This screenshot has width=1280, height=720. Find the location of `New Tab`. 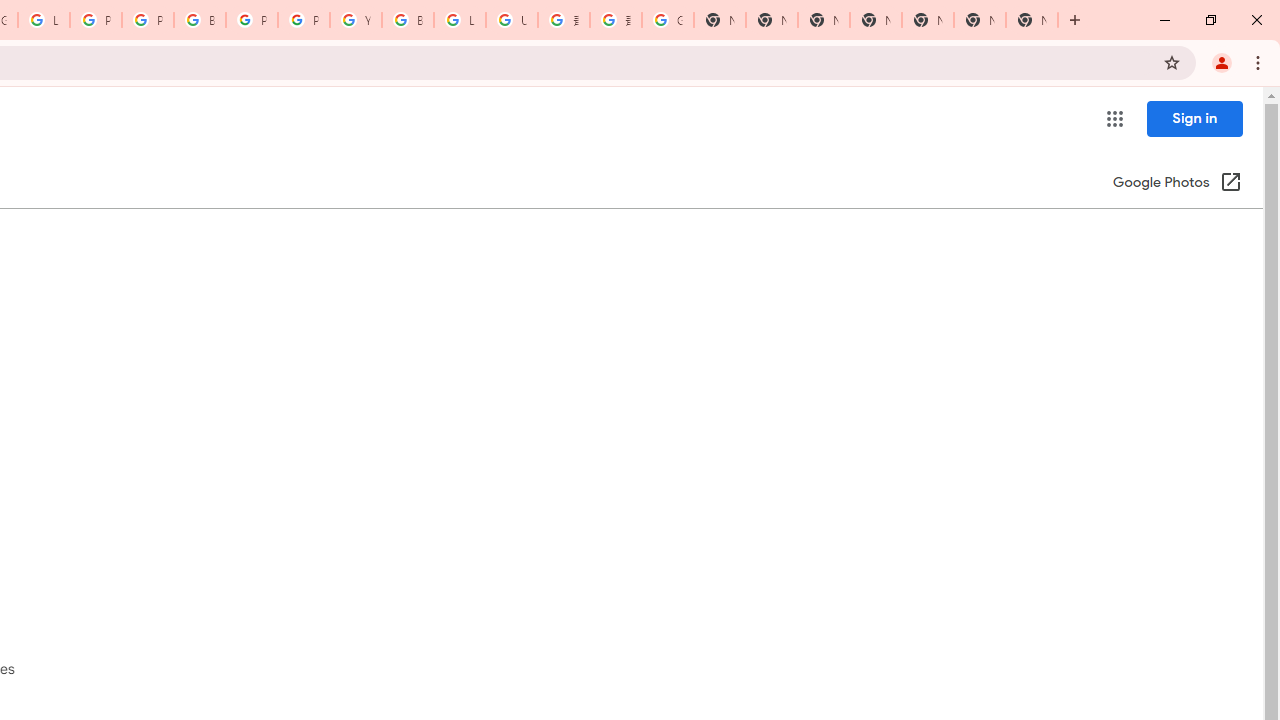

New Tab is located at coordinates (1032, 20).